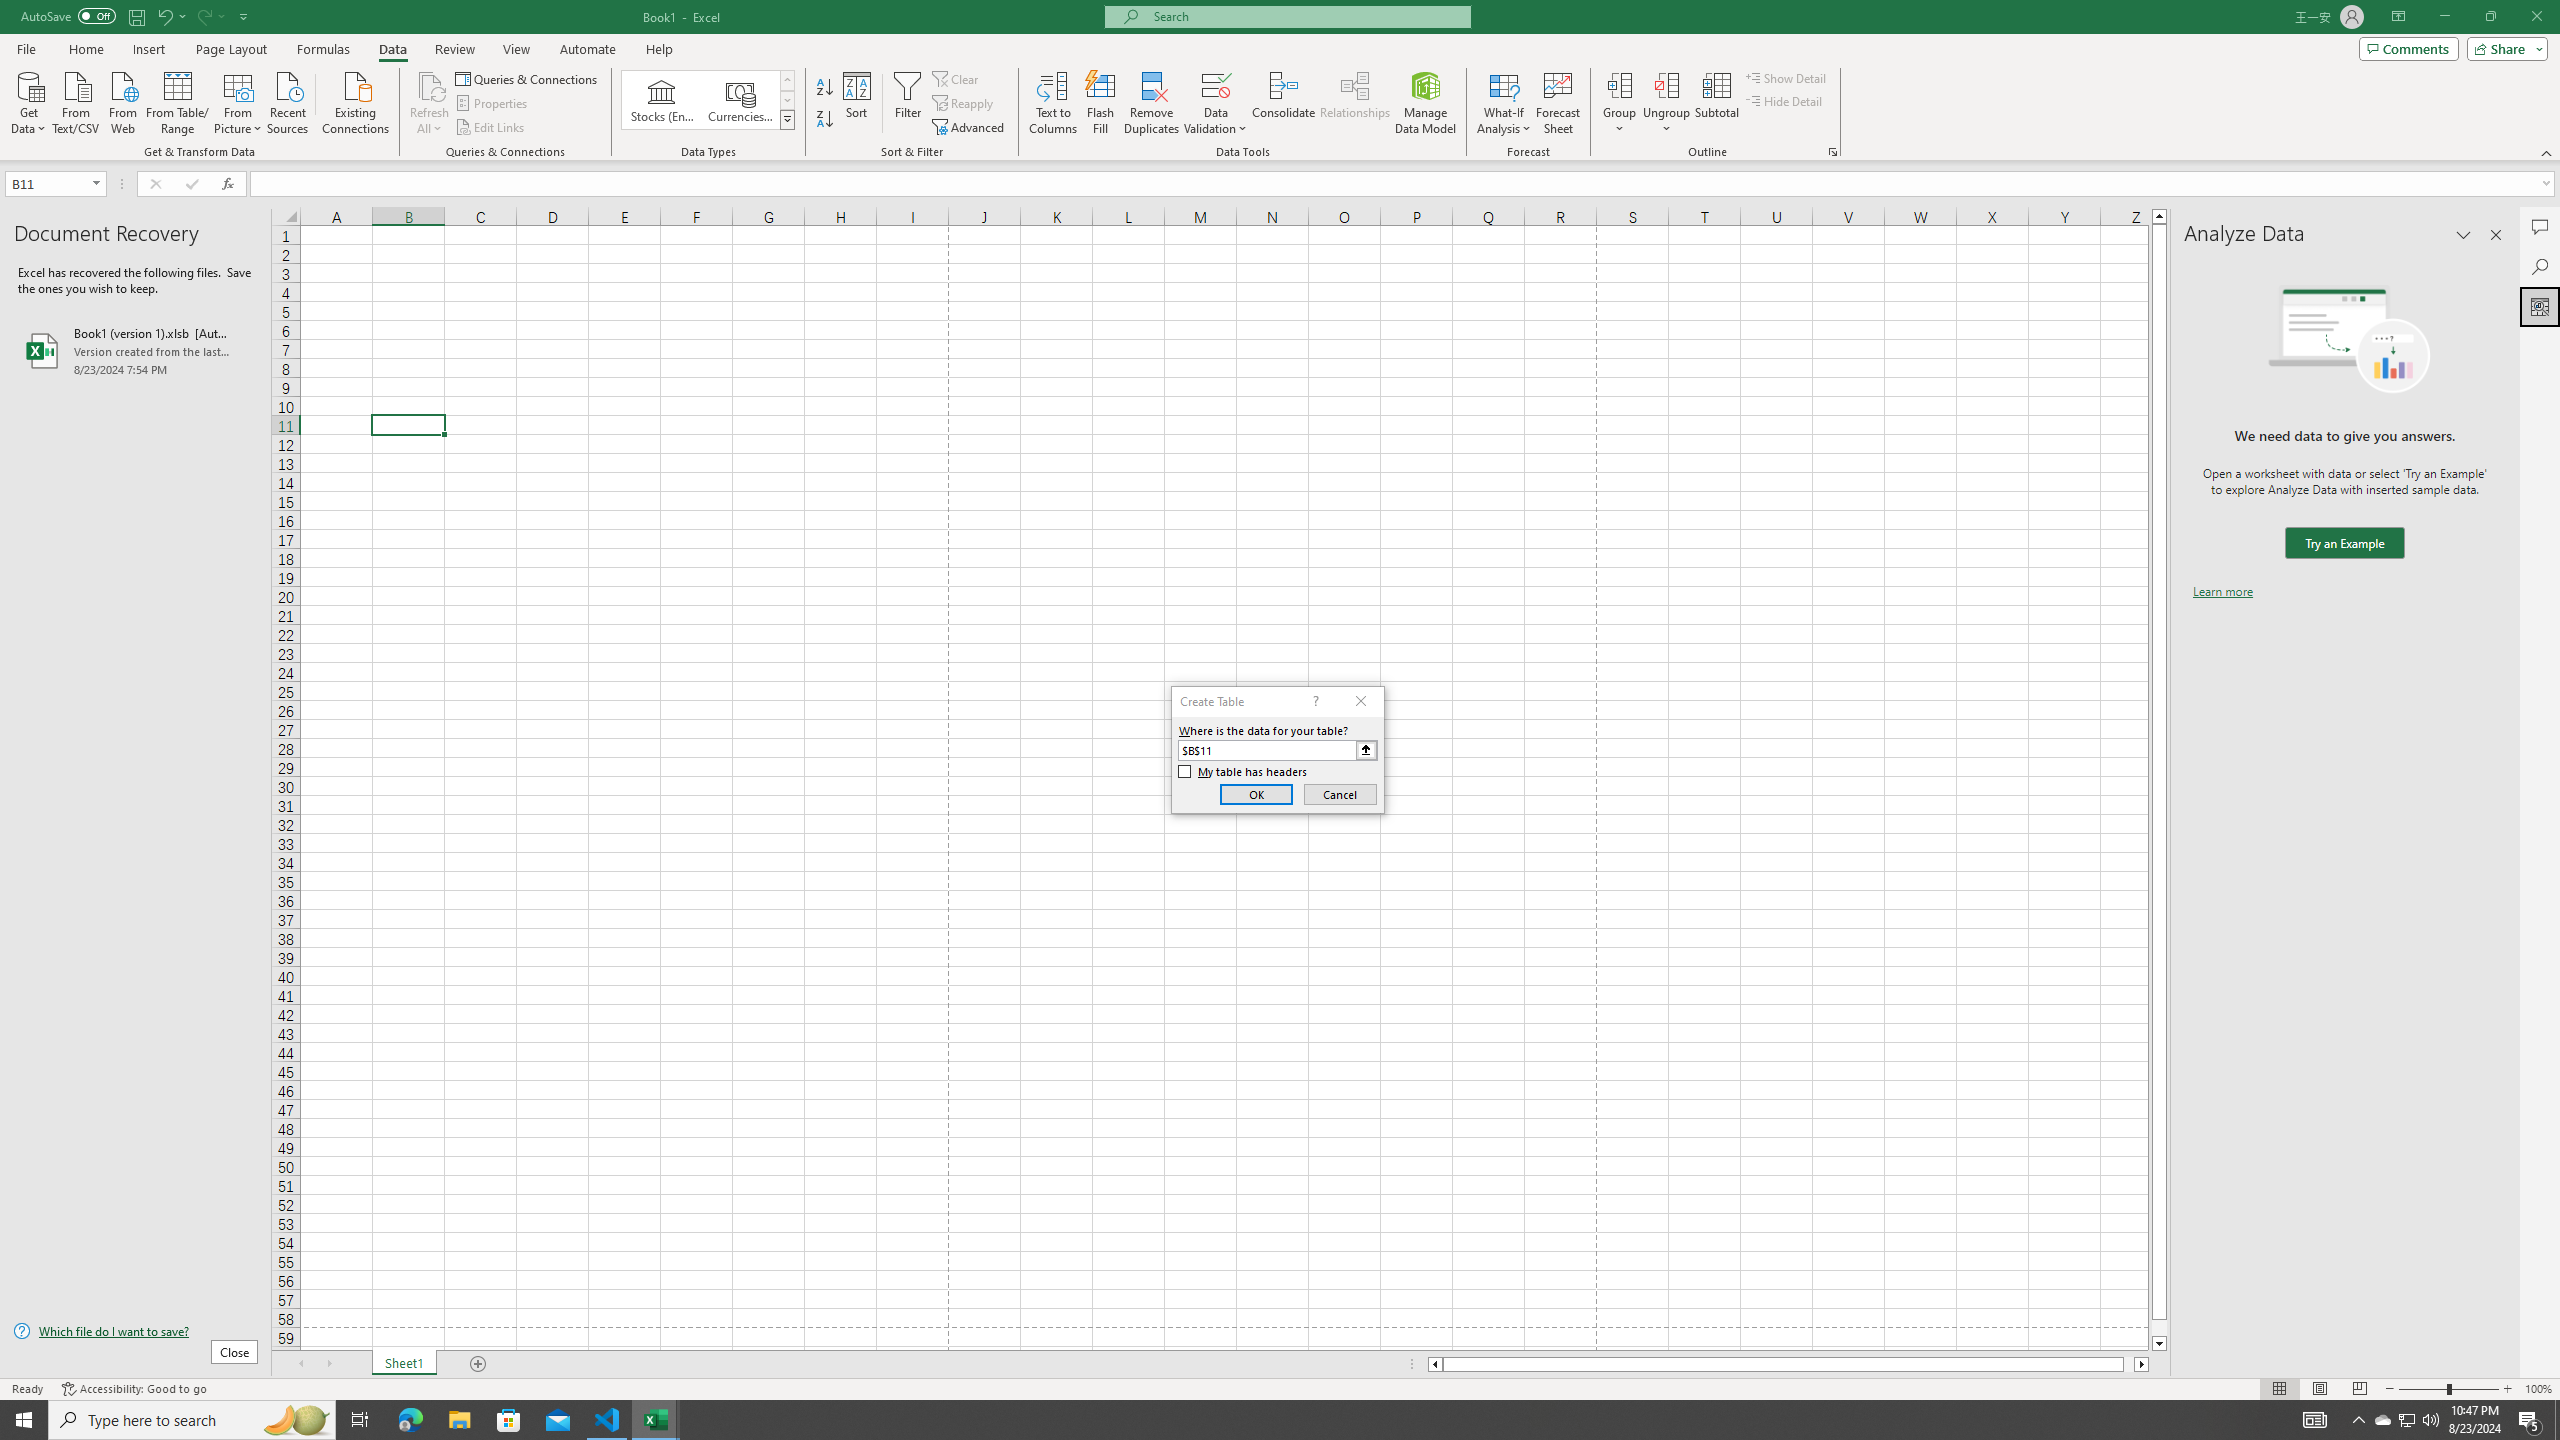 The width and height of the screenshot is (2560, 1440). Describe the element at coordinates (1620, 85) in the screenshot. I see `Group...` at that location.